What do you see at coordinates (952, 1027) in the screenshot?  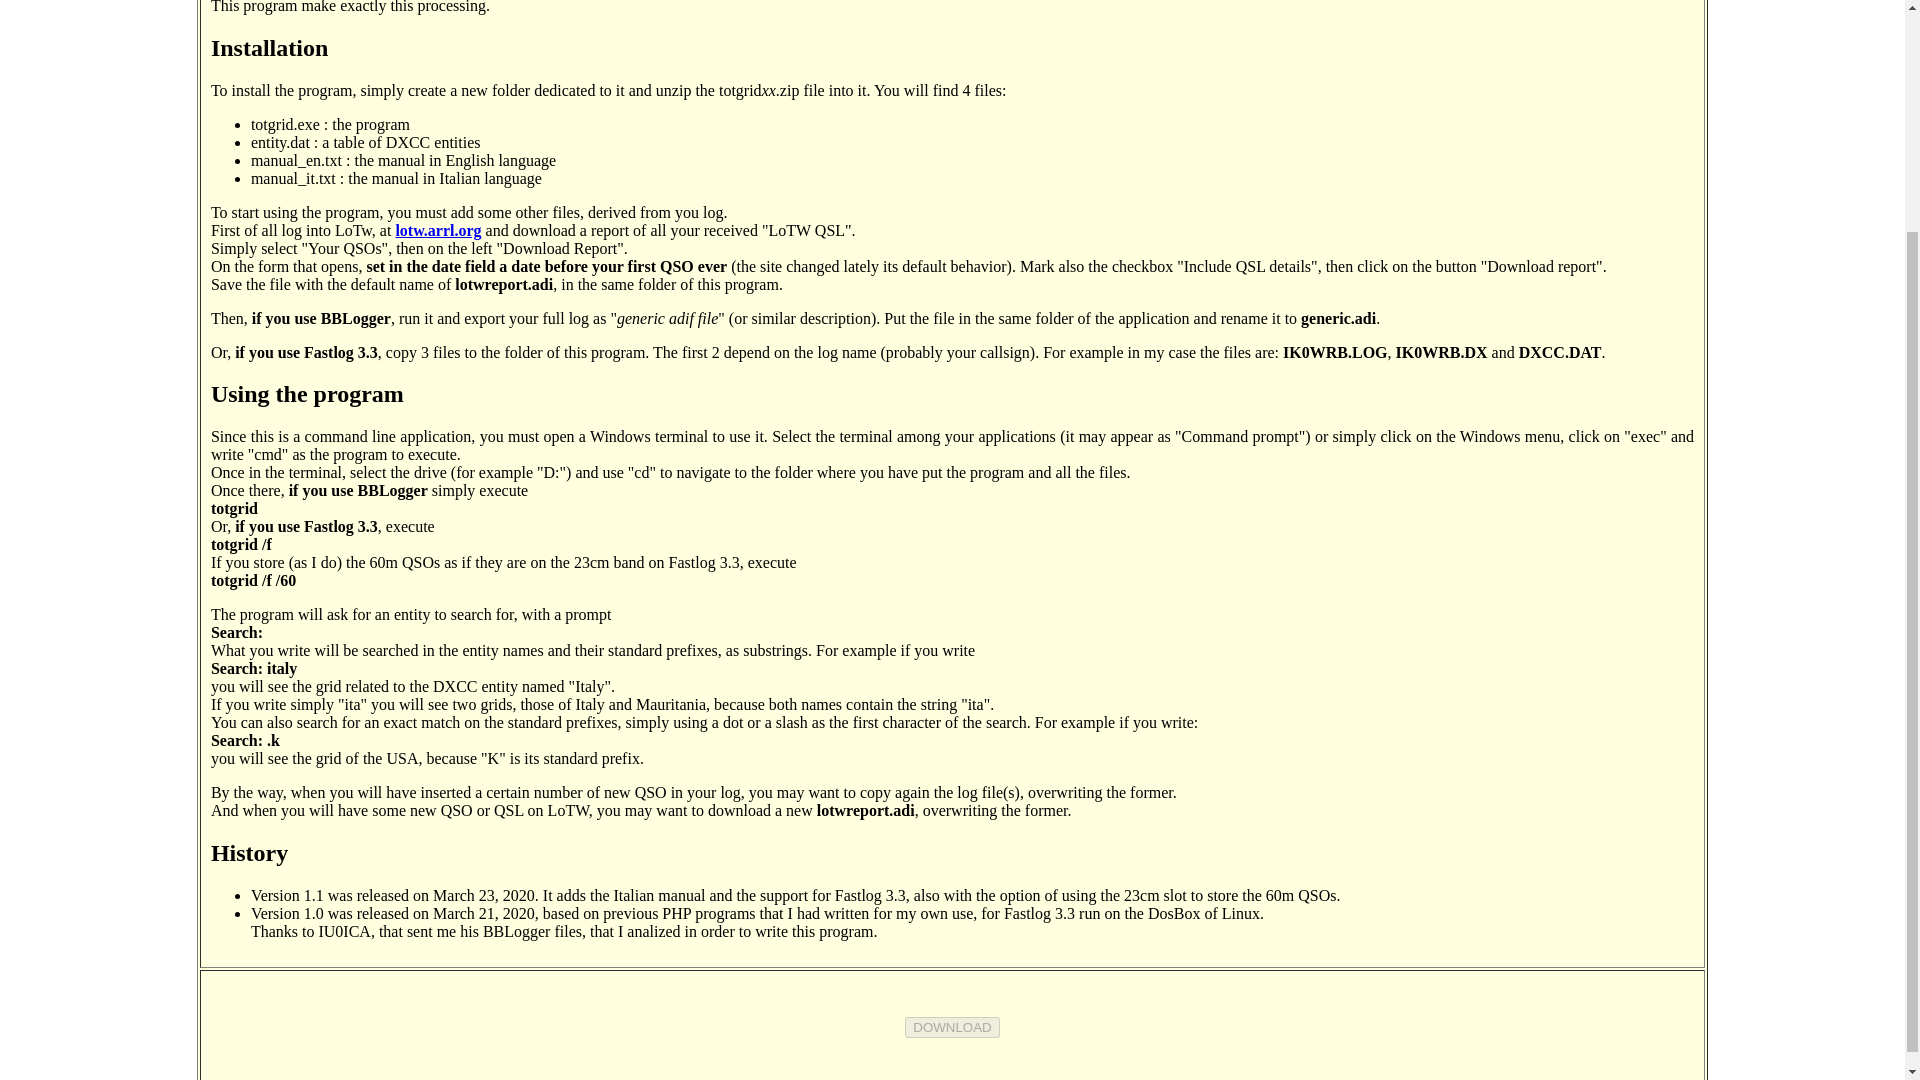 I see `DOWNLOAD` at bounding box center [952, 1027].